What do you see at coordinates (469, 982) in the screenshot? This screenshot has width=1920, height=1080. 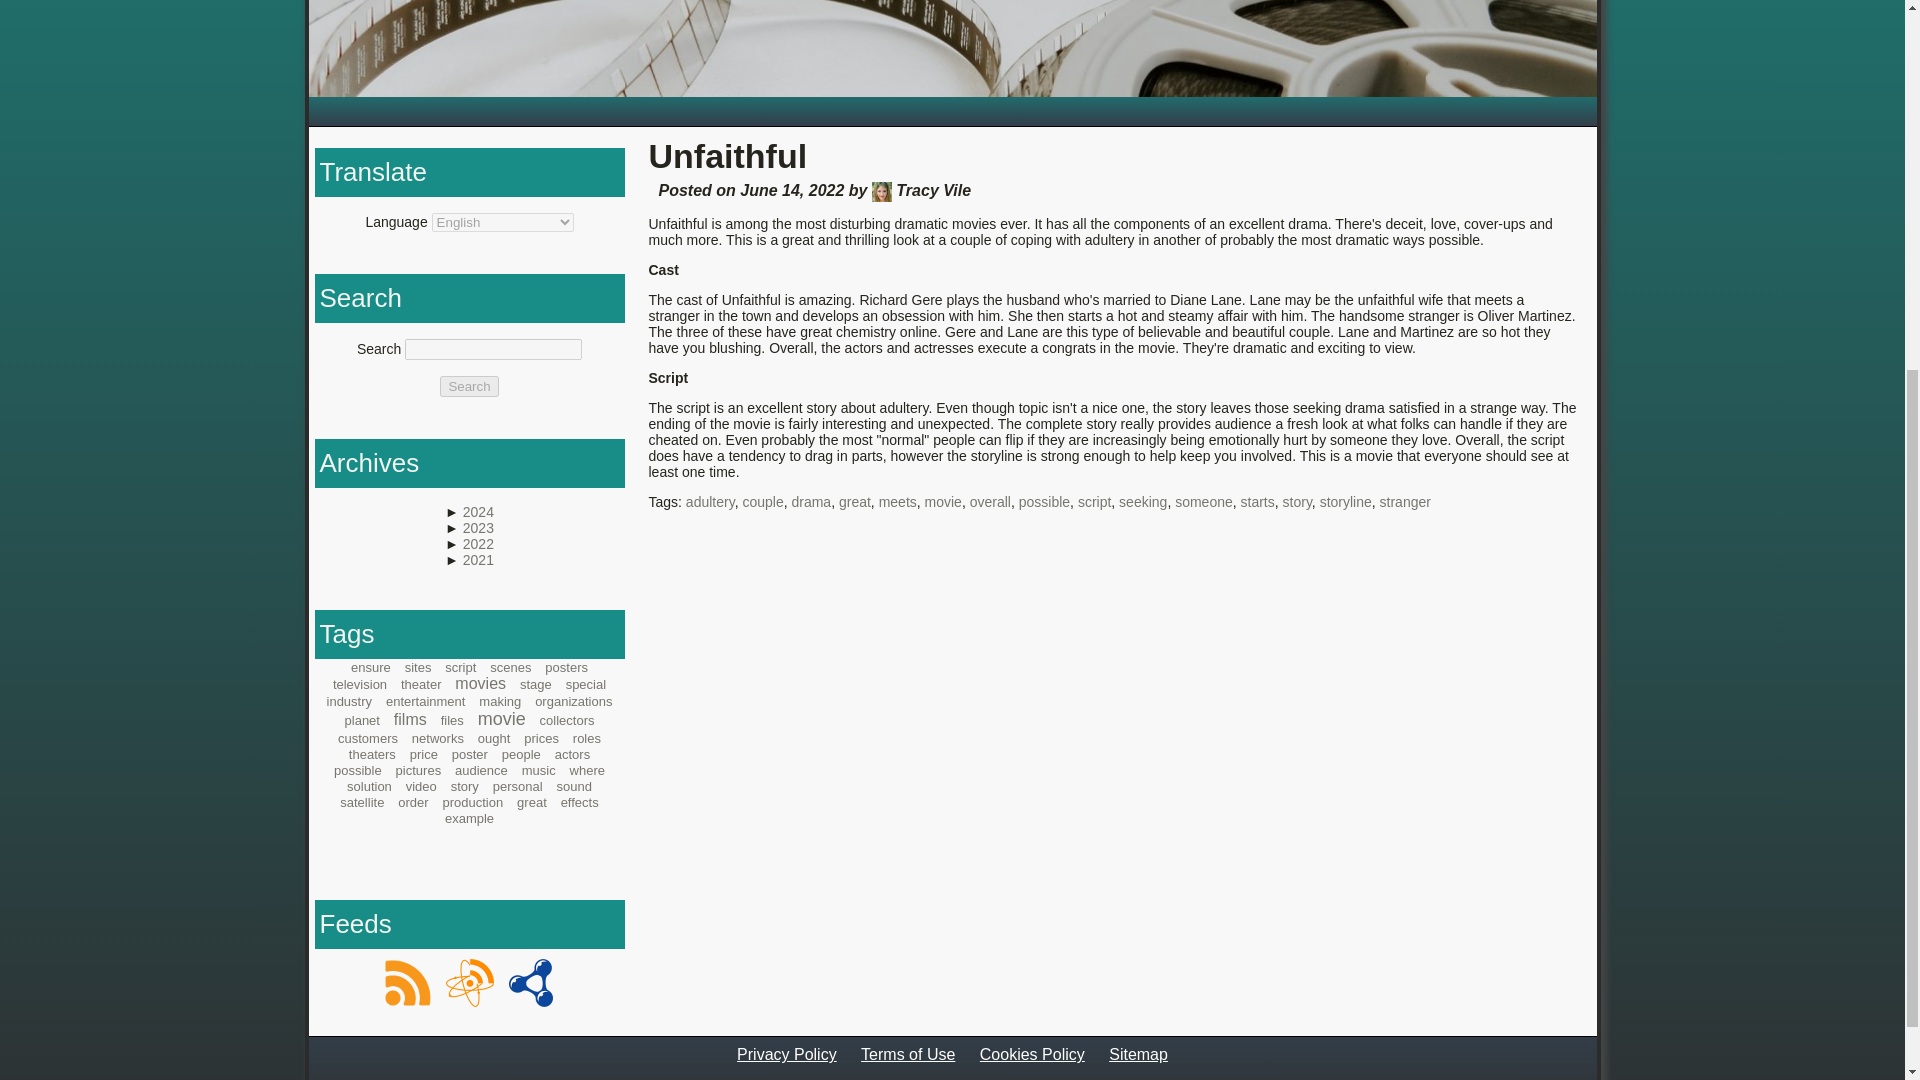 I see `Atom Feed` at bounding box center [469, 982].